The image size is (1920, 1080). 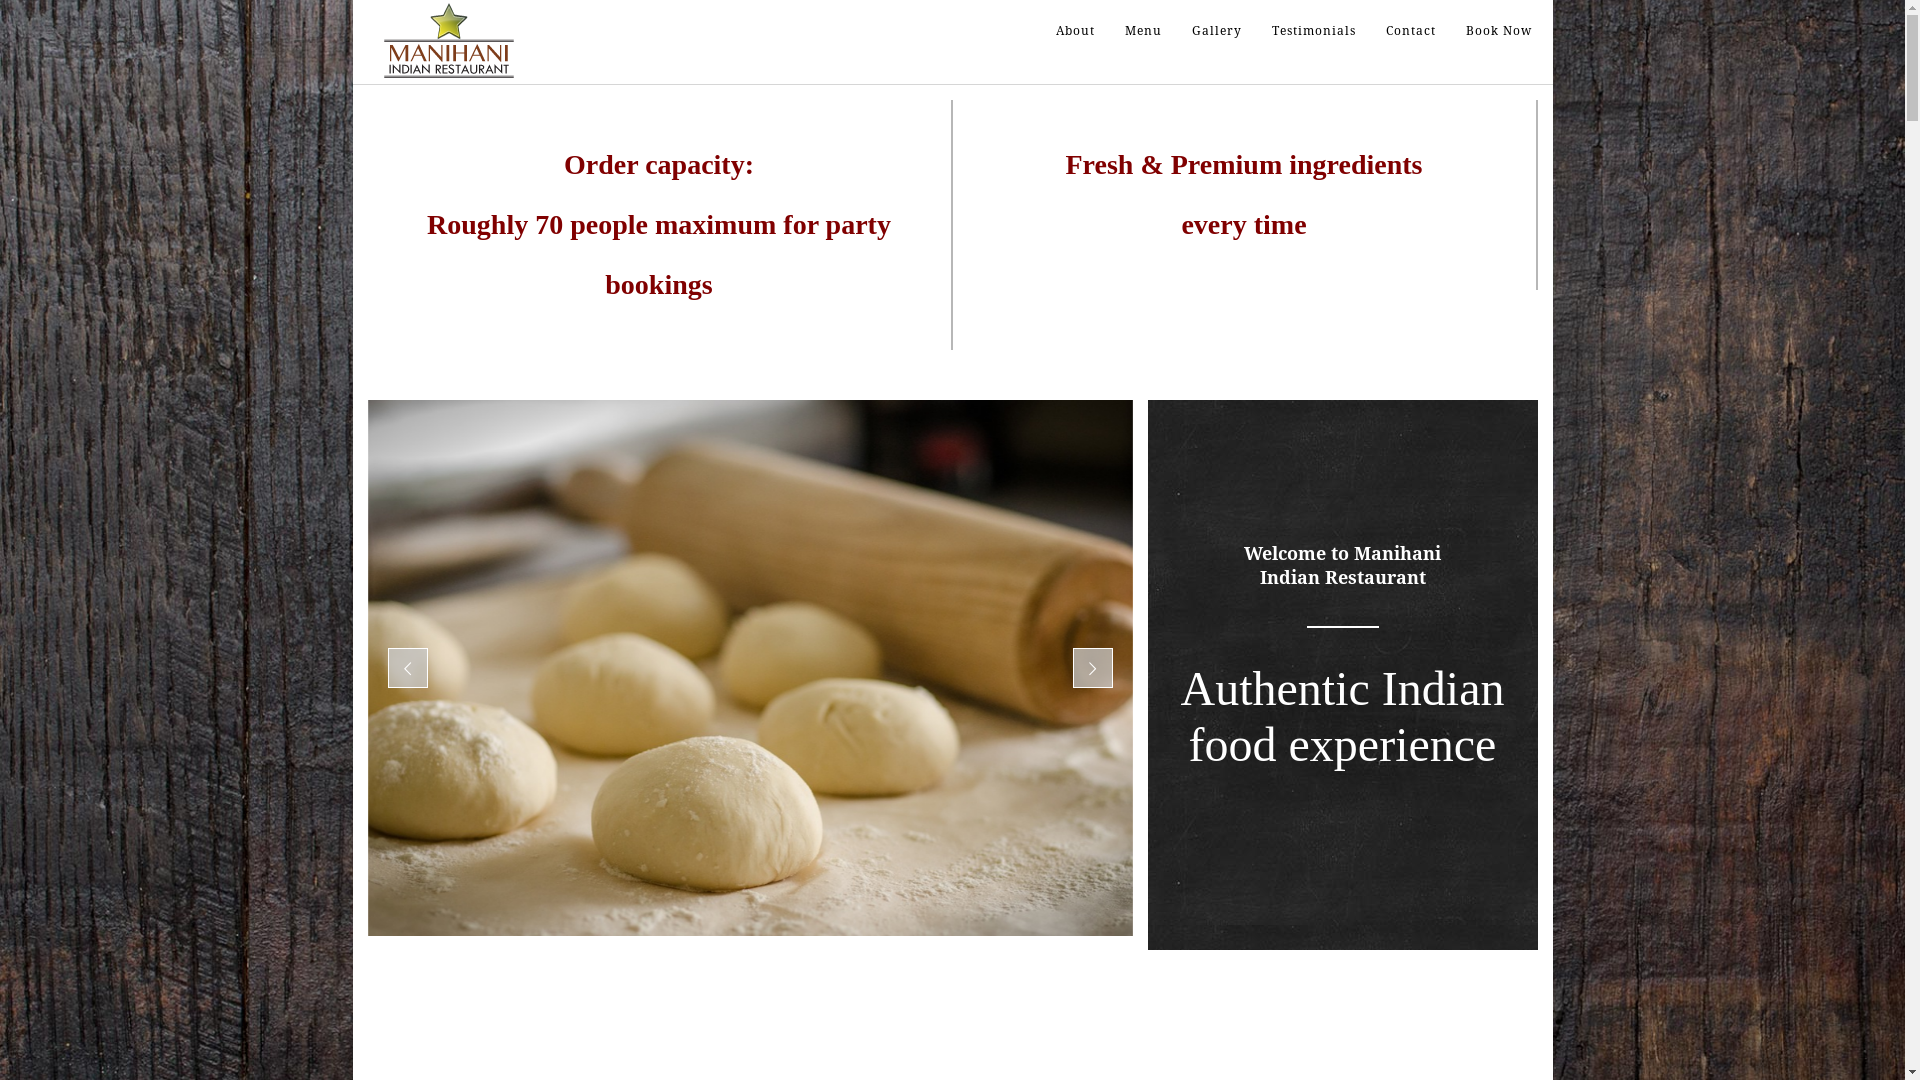 I want to click on Gallery, so click(x=1216, y=31).